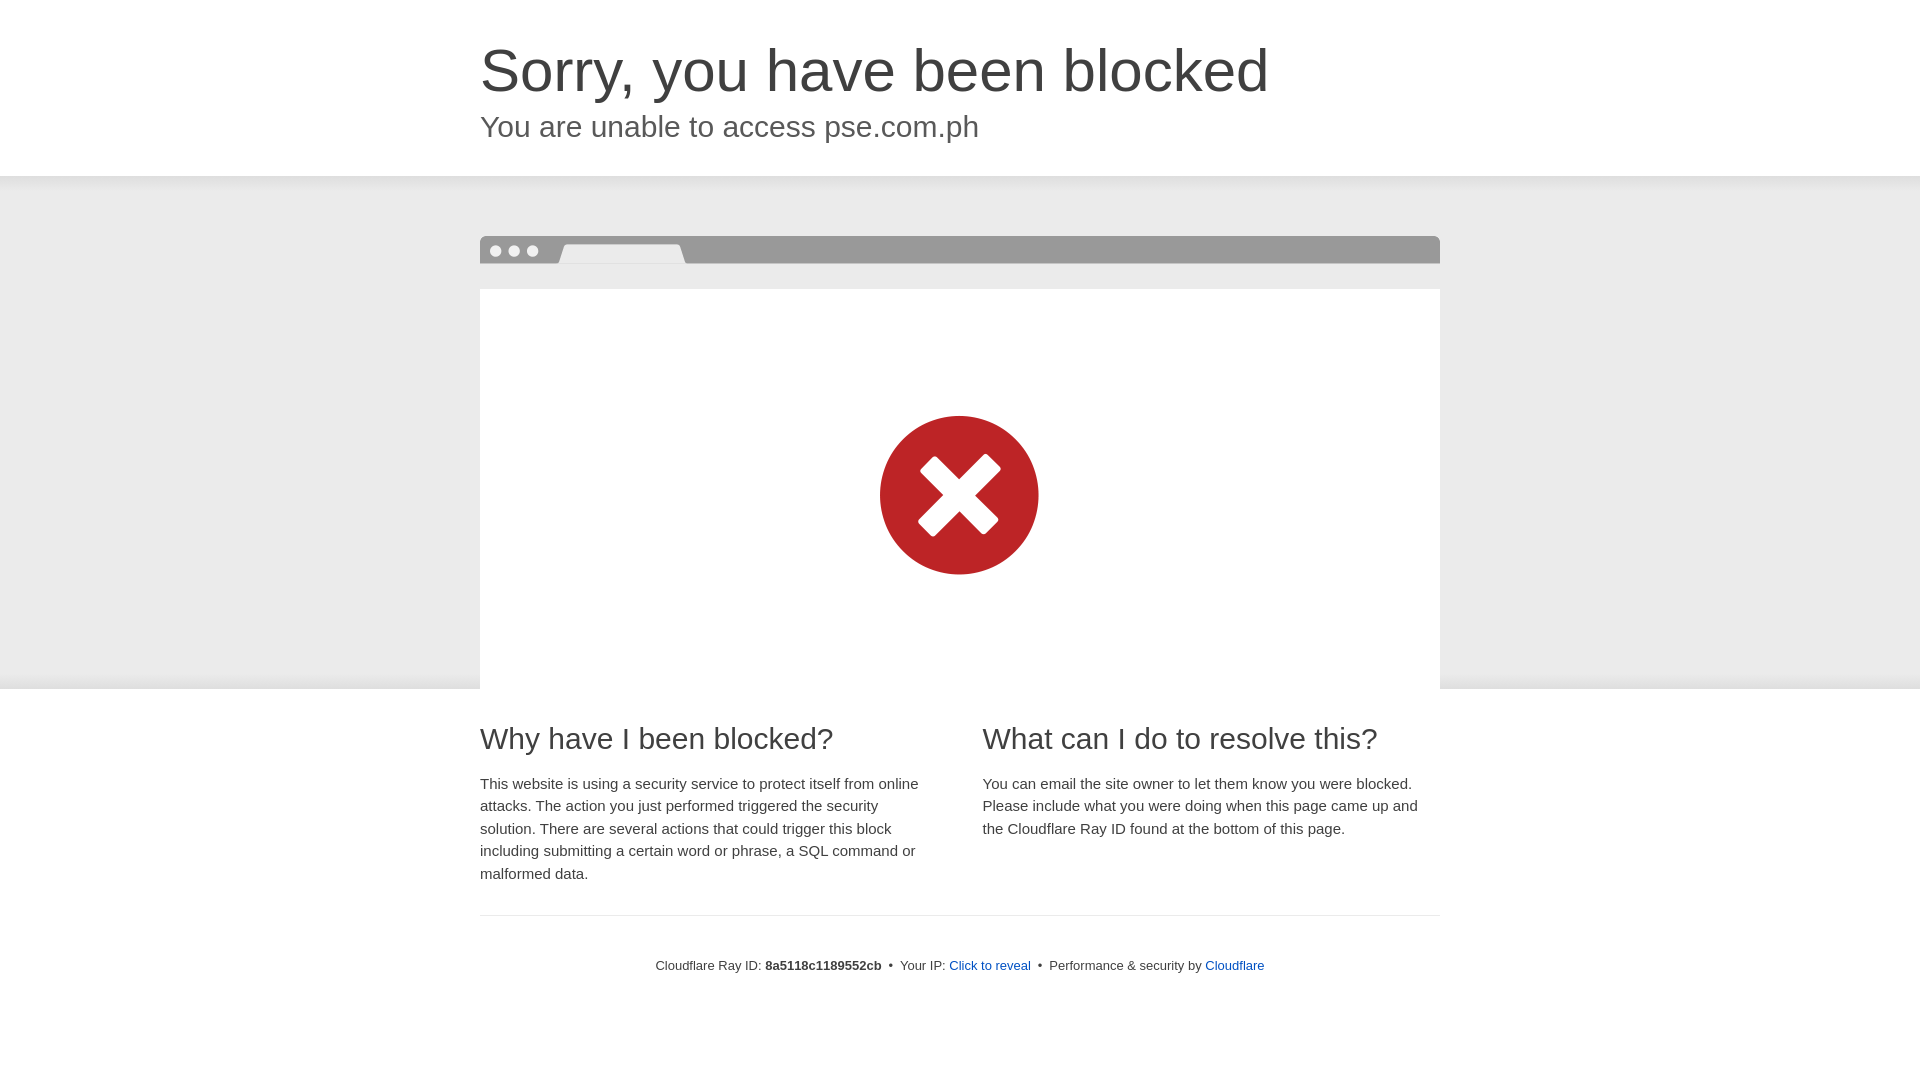  I want to click on Cloudflare, so click(1234, 965).